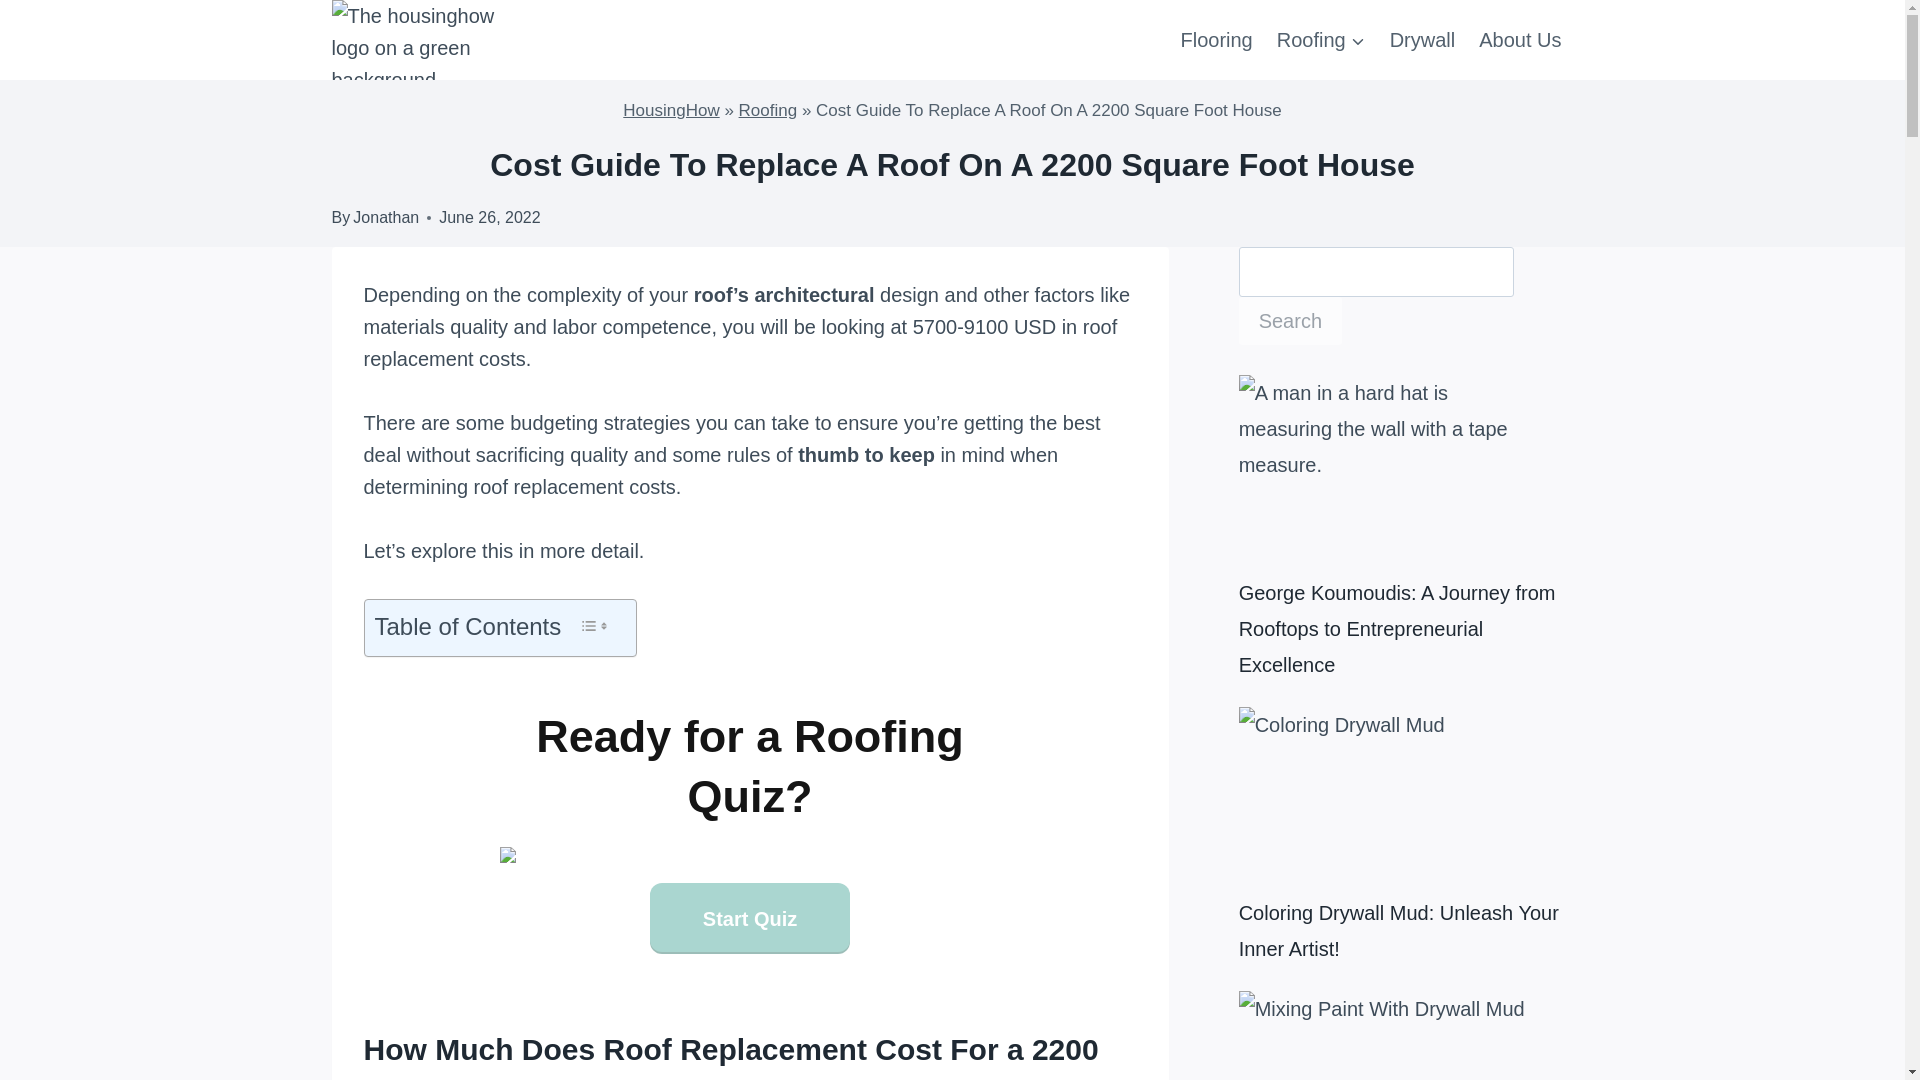 The image size is (1920, 1080). Describe the element at coordinates (750, 916) in the screenshot. I see `Start Quiz` at that location.